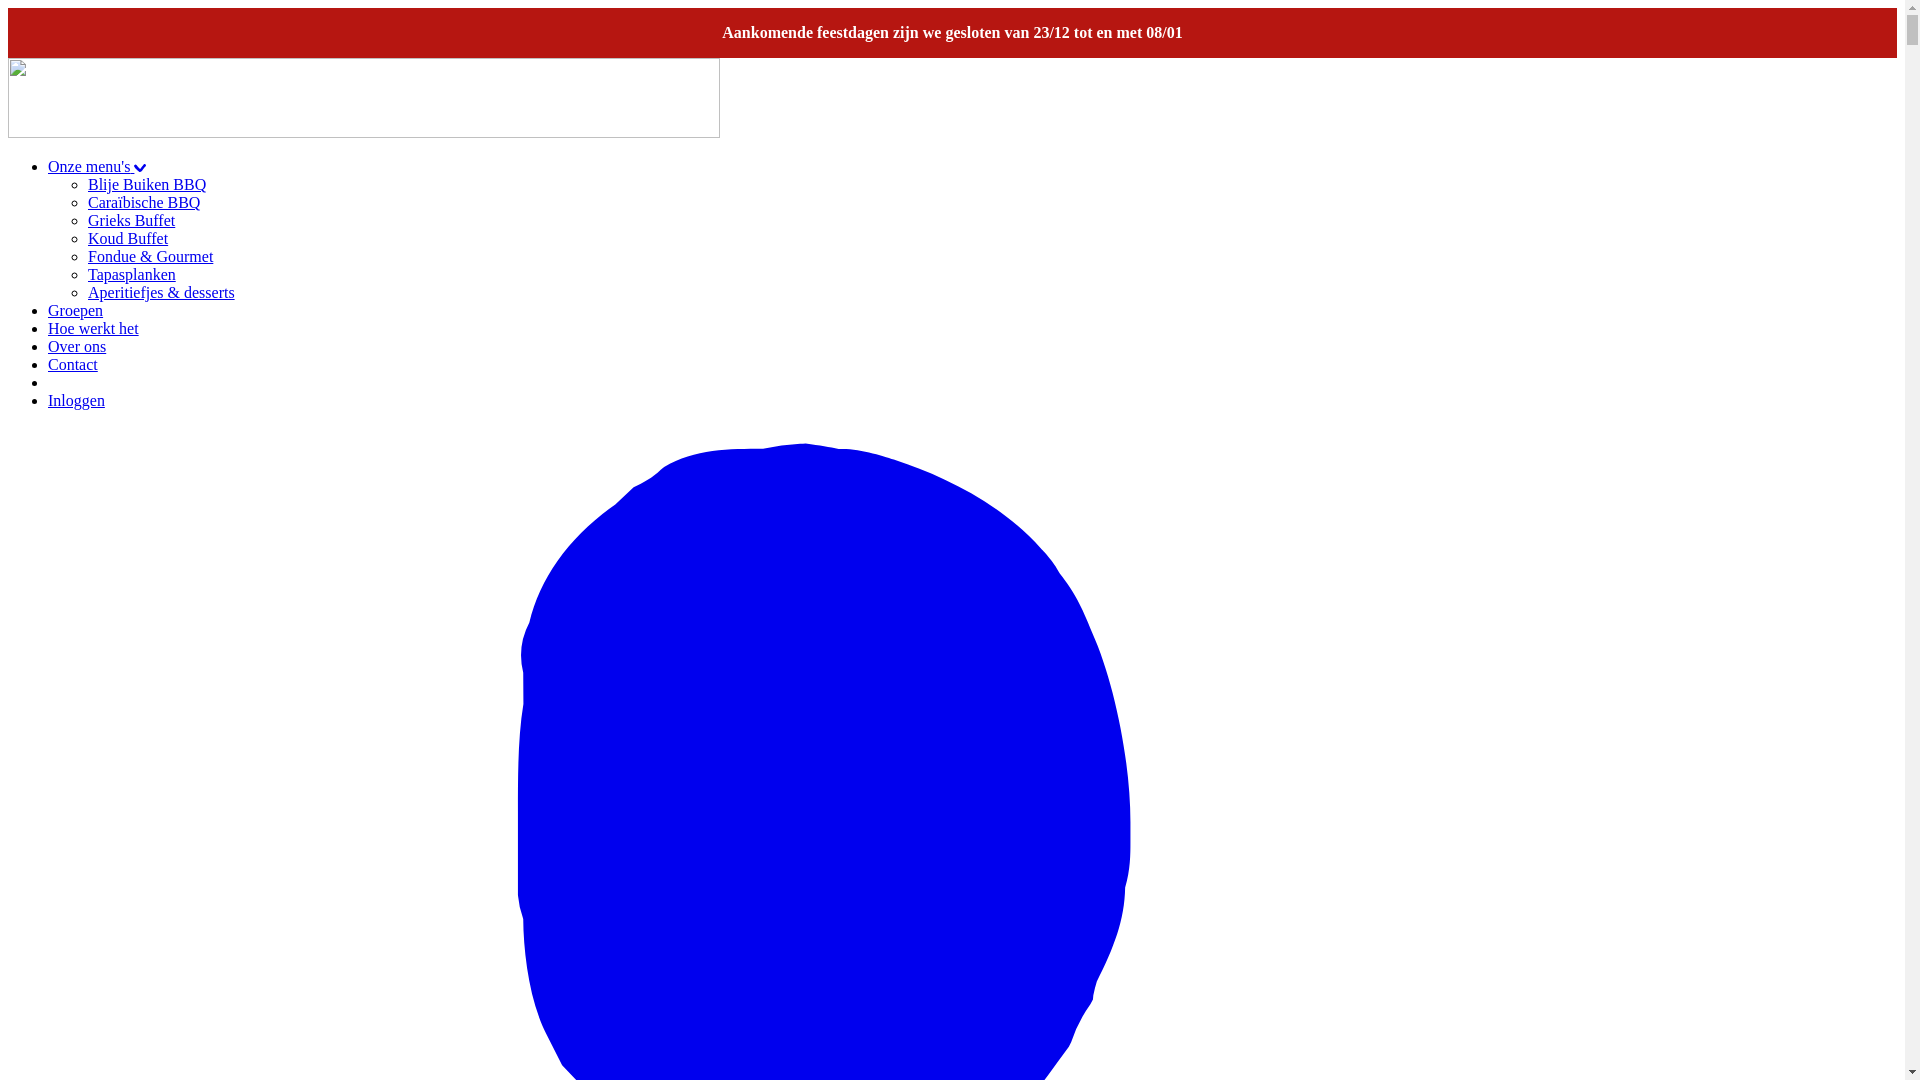  I want to click on Contact, so click(73, 364).